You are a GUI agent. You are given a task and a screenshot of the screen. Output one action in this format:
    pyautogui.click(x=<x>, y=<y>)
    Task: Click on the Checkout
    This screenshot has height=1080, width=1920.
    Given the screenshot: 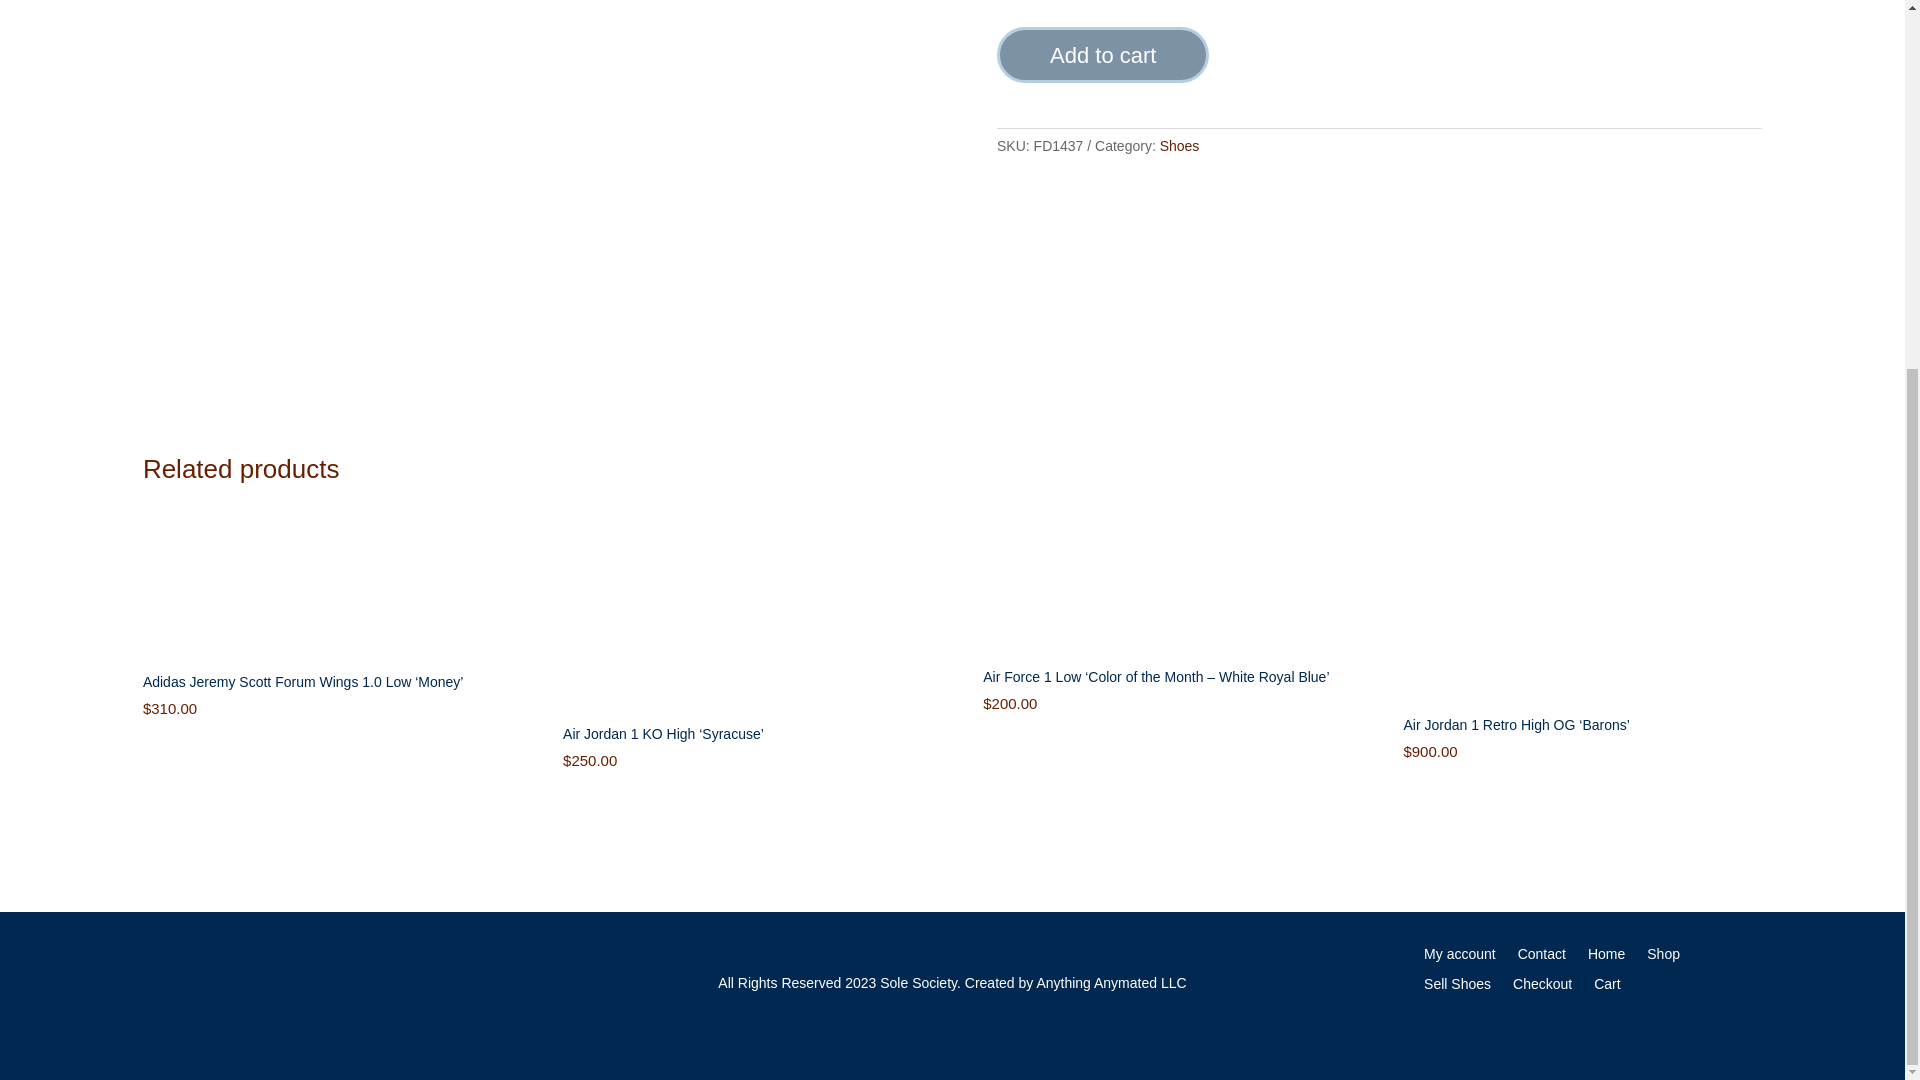 What is the action you would take?
    pyautogui.click(x=1542, y=988)
    